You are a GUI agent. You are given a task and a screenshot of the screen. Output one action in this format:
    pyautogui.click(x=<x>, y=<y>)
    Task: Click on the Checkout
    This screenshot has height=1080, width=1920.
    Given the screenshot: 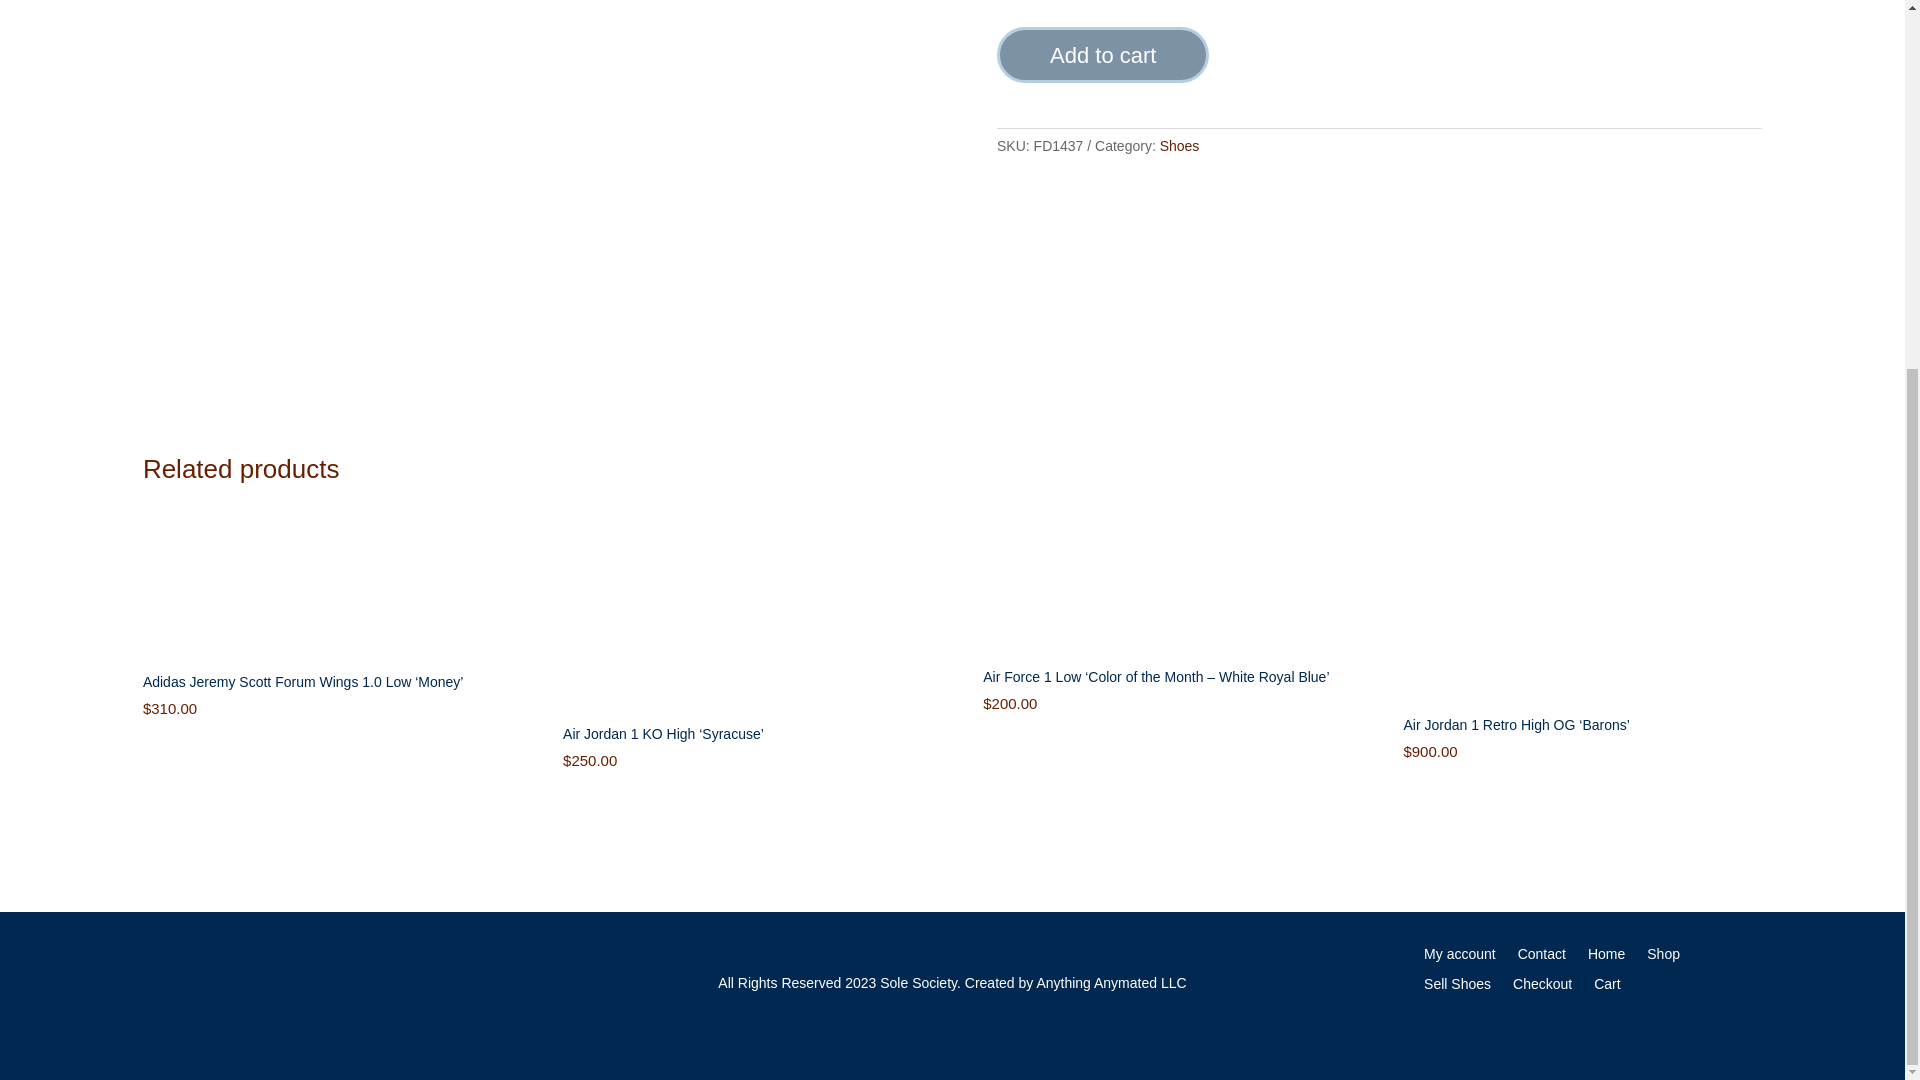 What is the action you would take?
    pyautogui.click(x=1542, y=988)
    